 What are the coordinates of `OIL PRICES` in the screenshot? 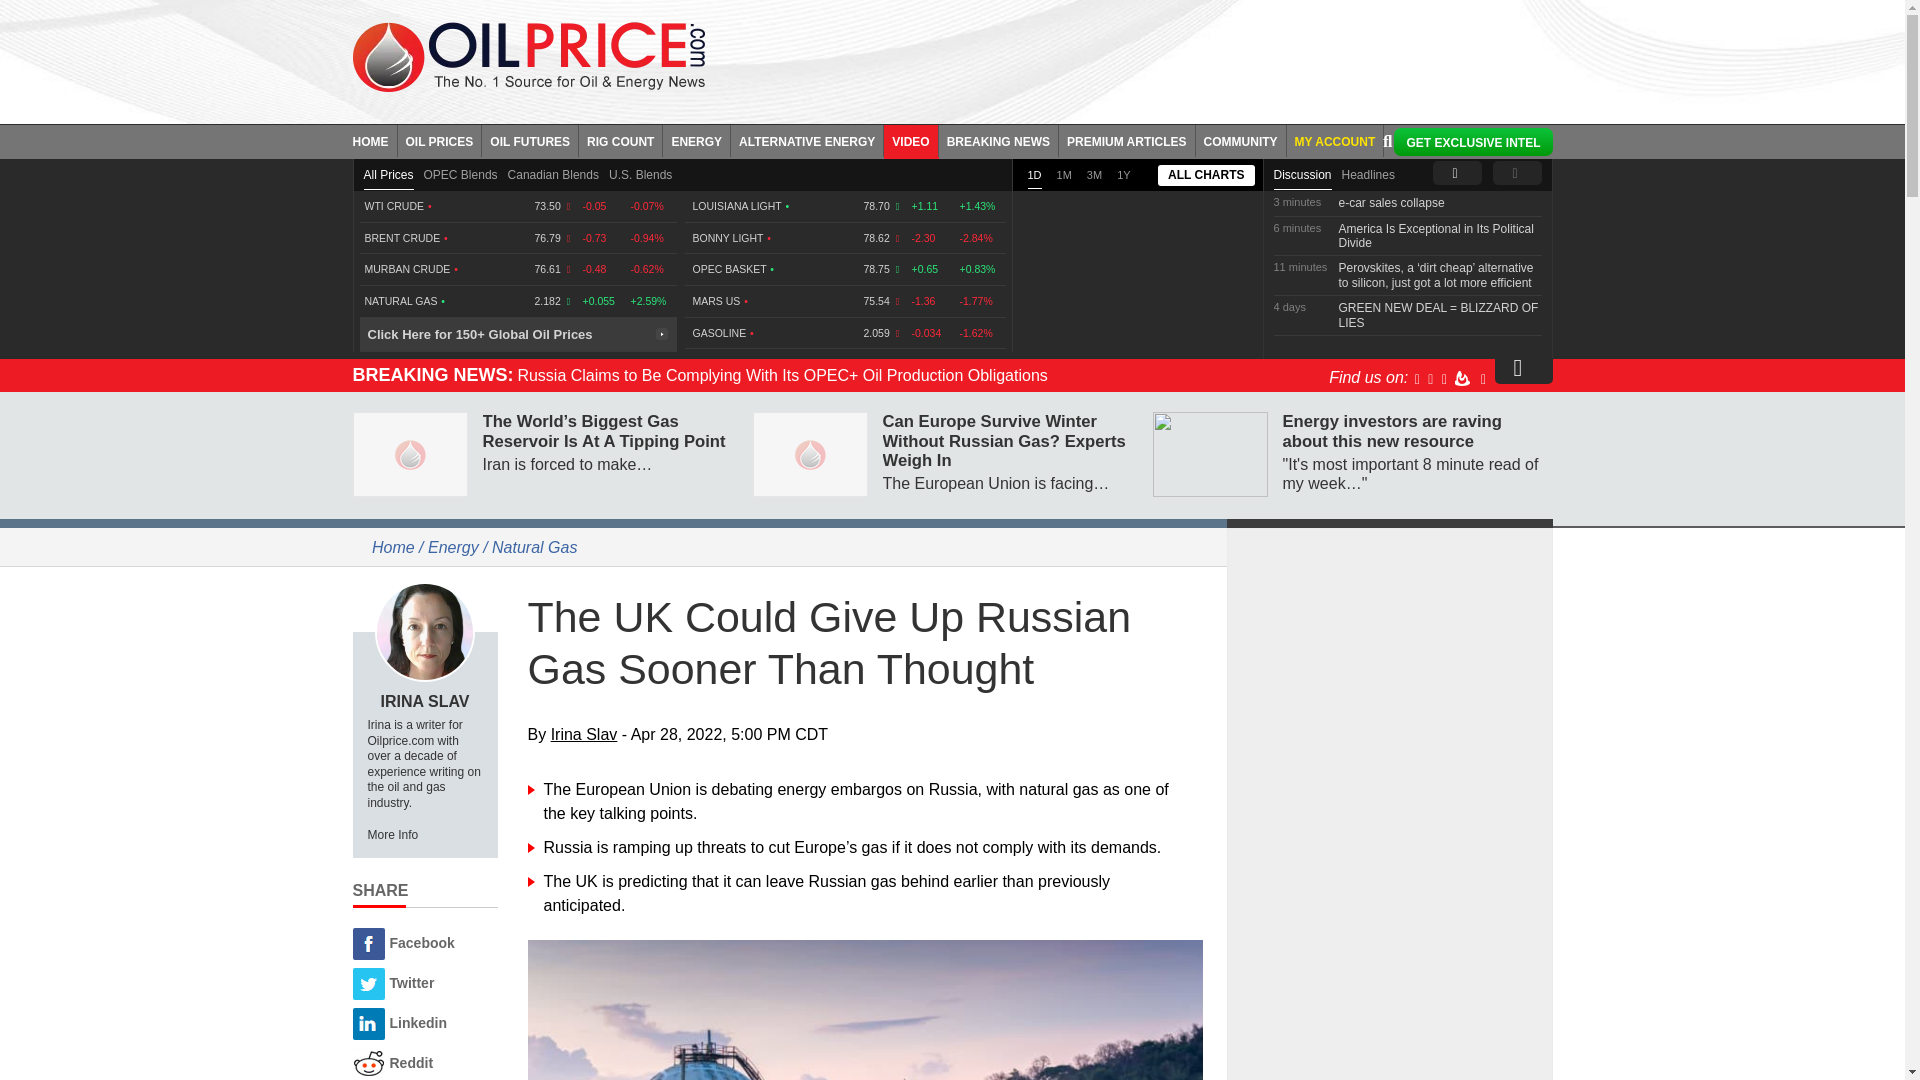 It's located at (440, 140).